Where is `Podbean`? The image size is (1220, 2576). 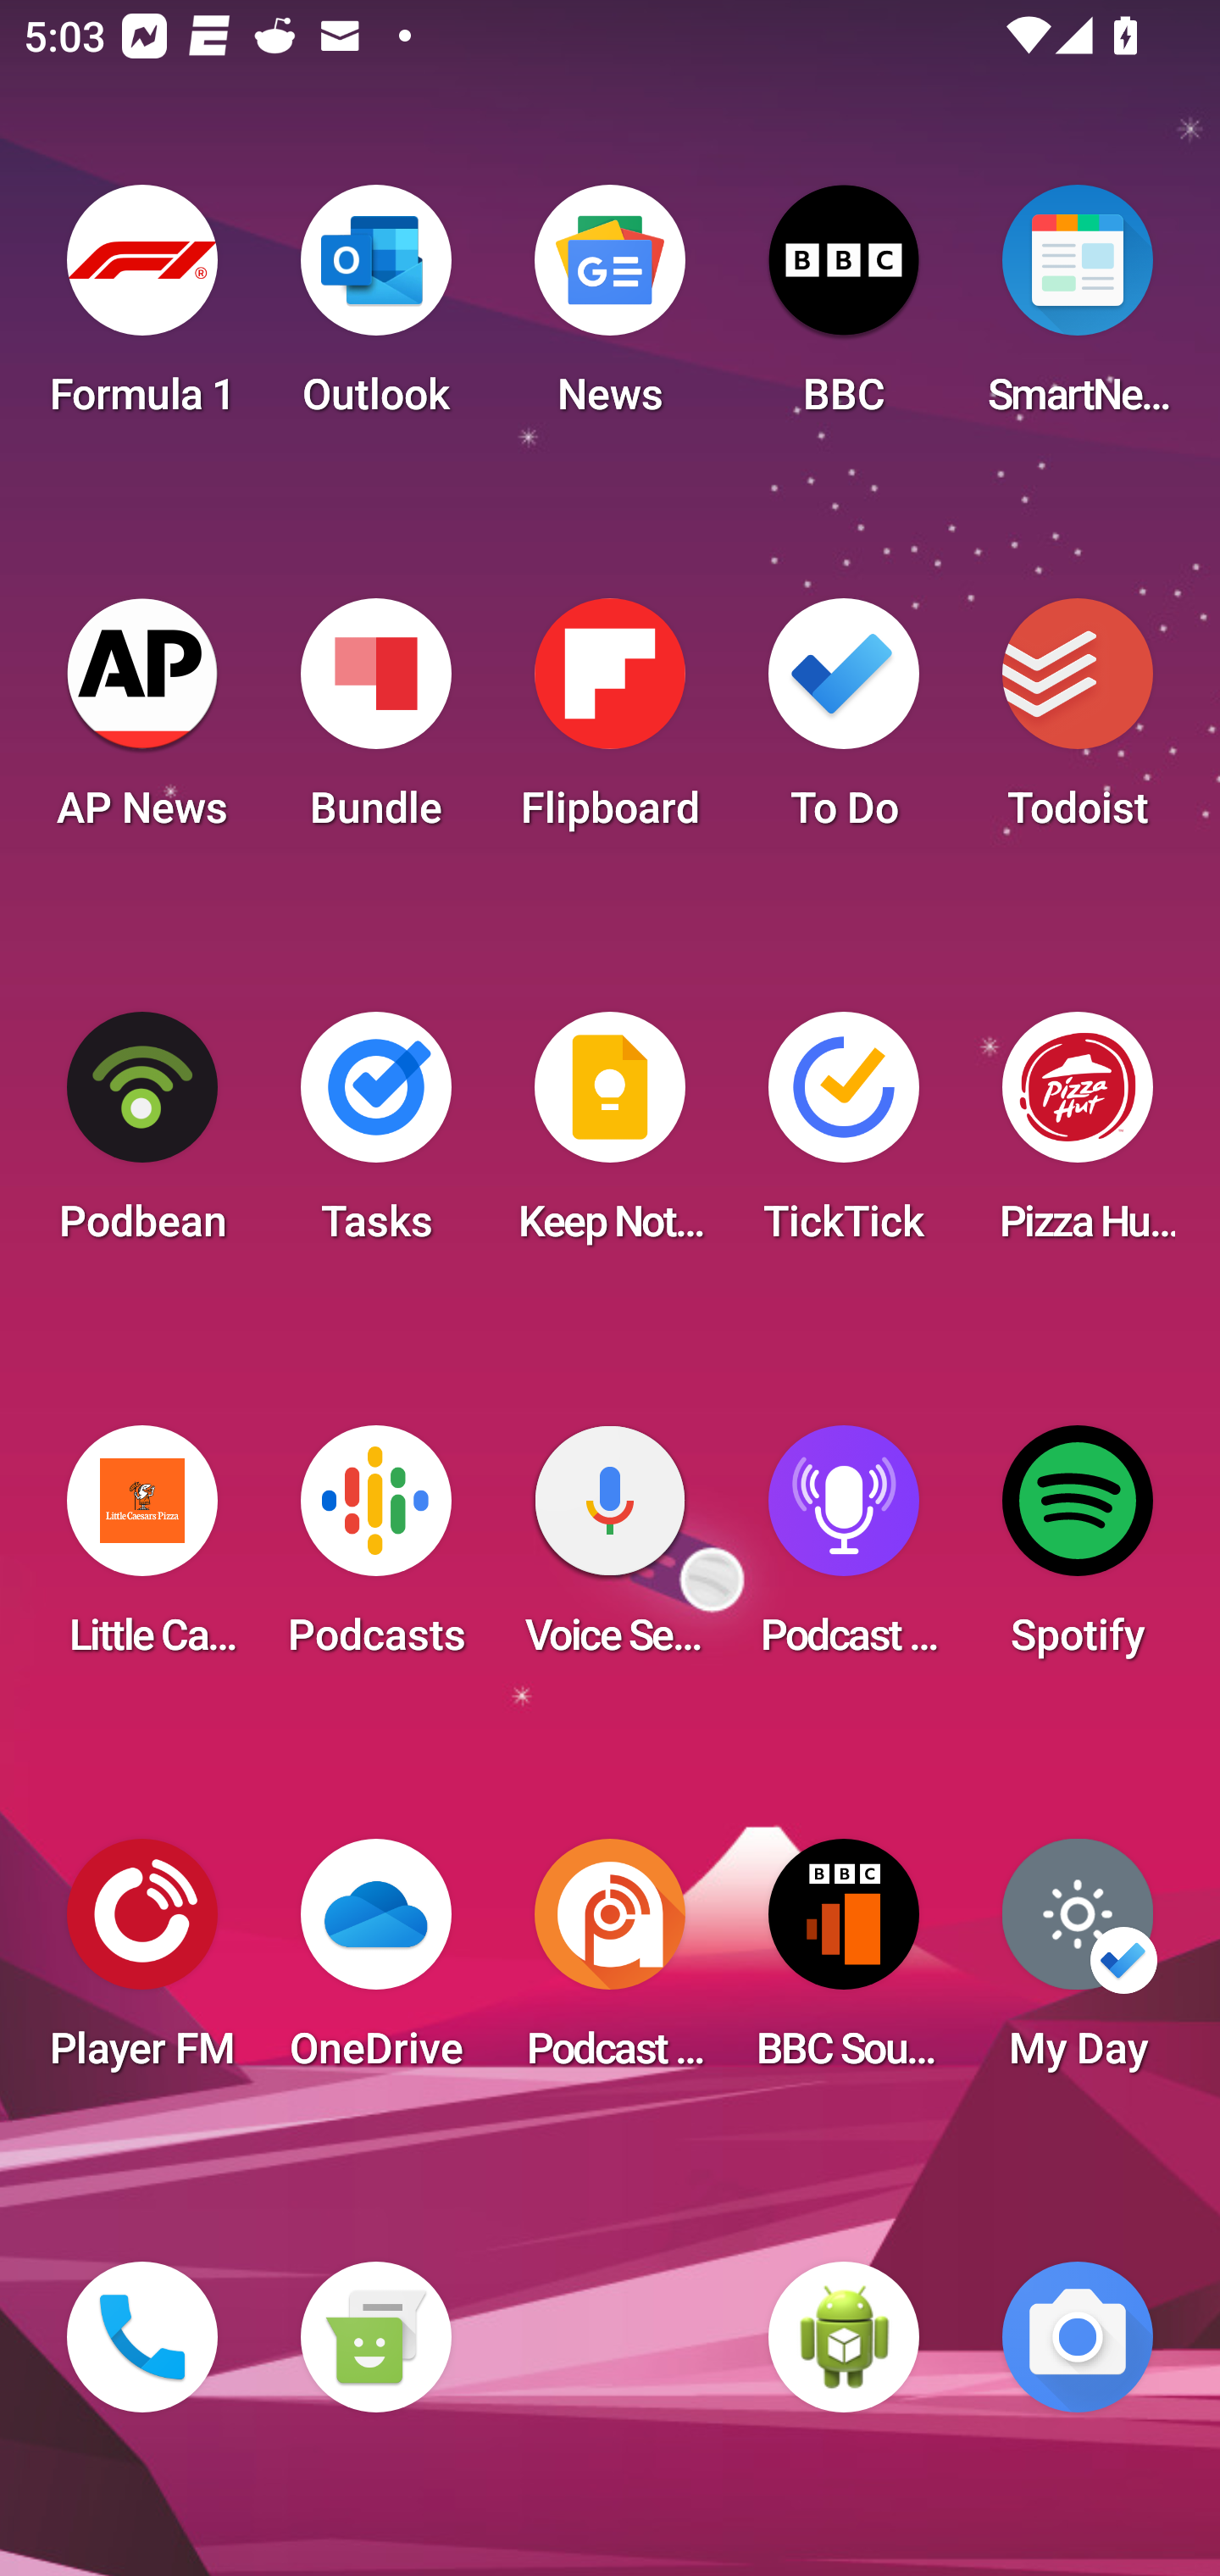
Podbean is located at coordinates (142, 1137).